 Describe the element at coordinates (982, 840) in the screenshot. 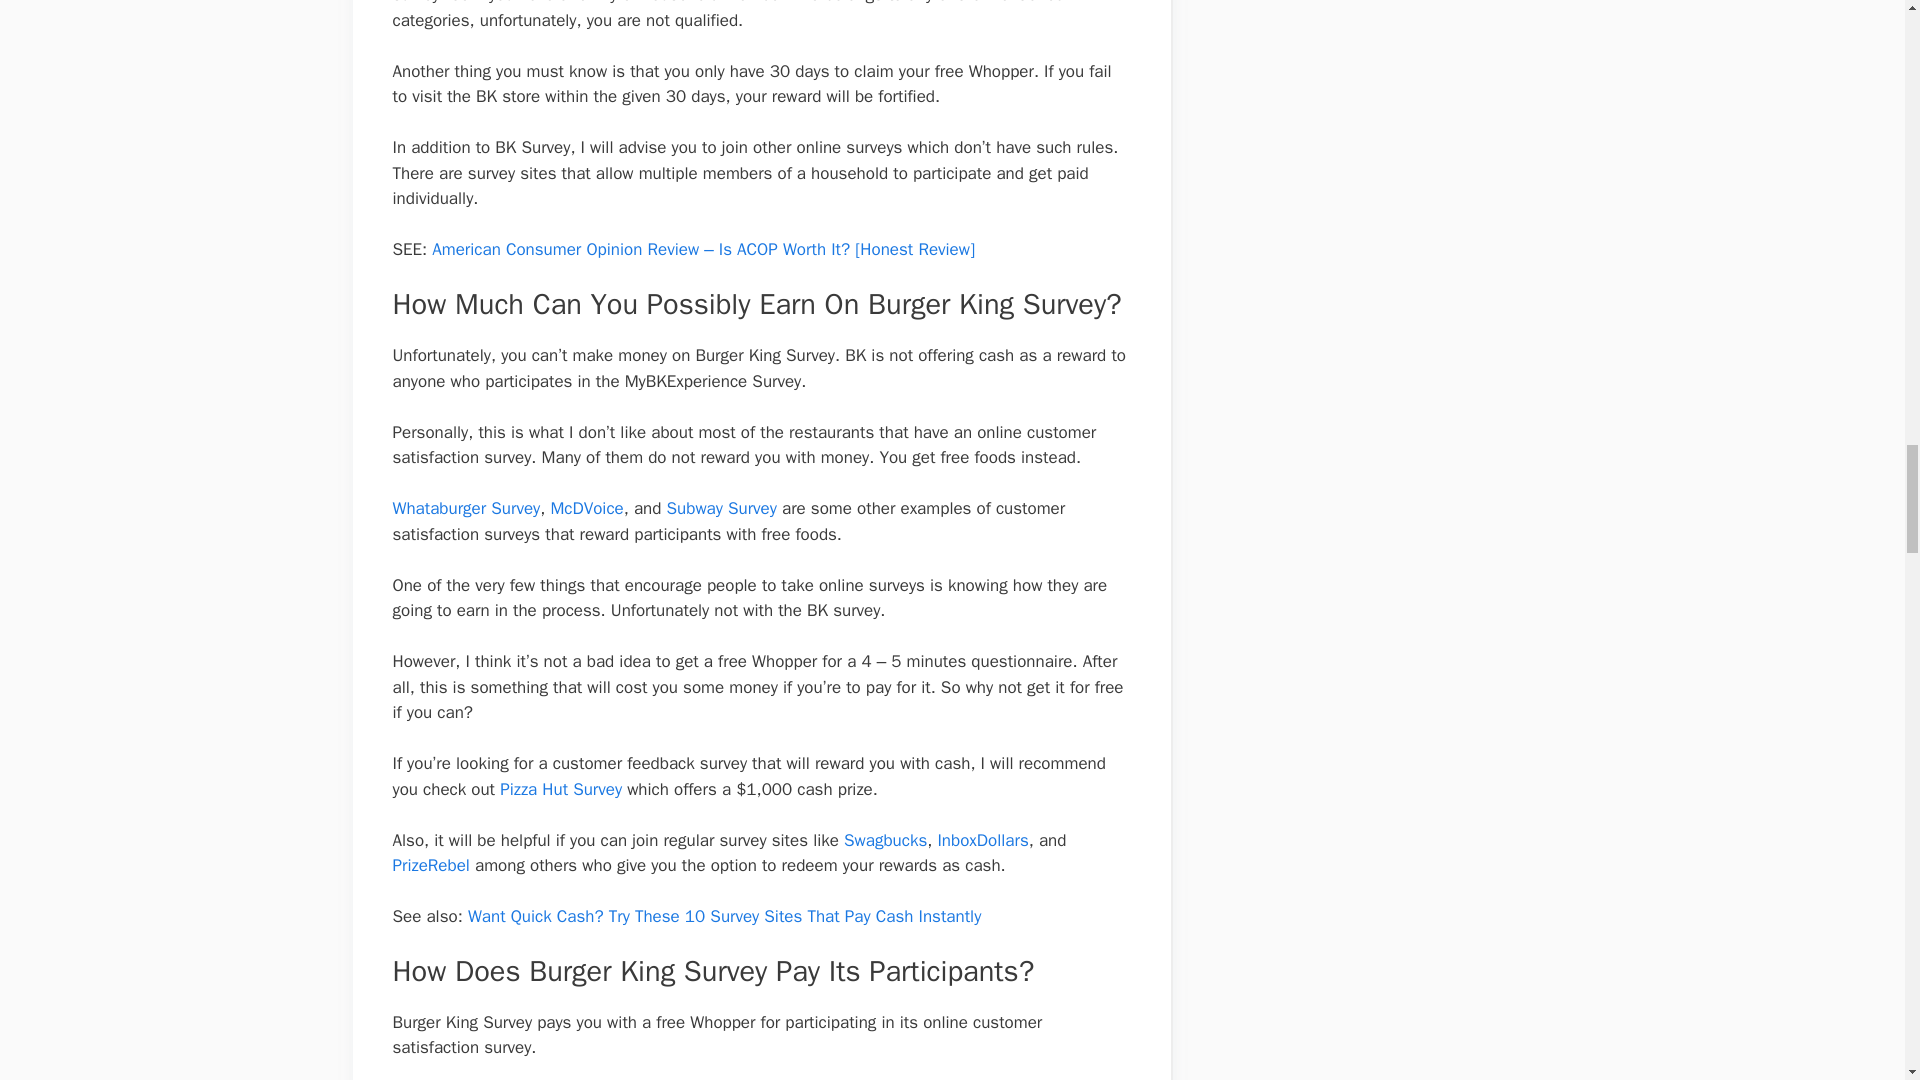

I see `InboxDollars` at that location.